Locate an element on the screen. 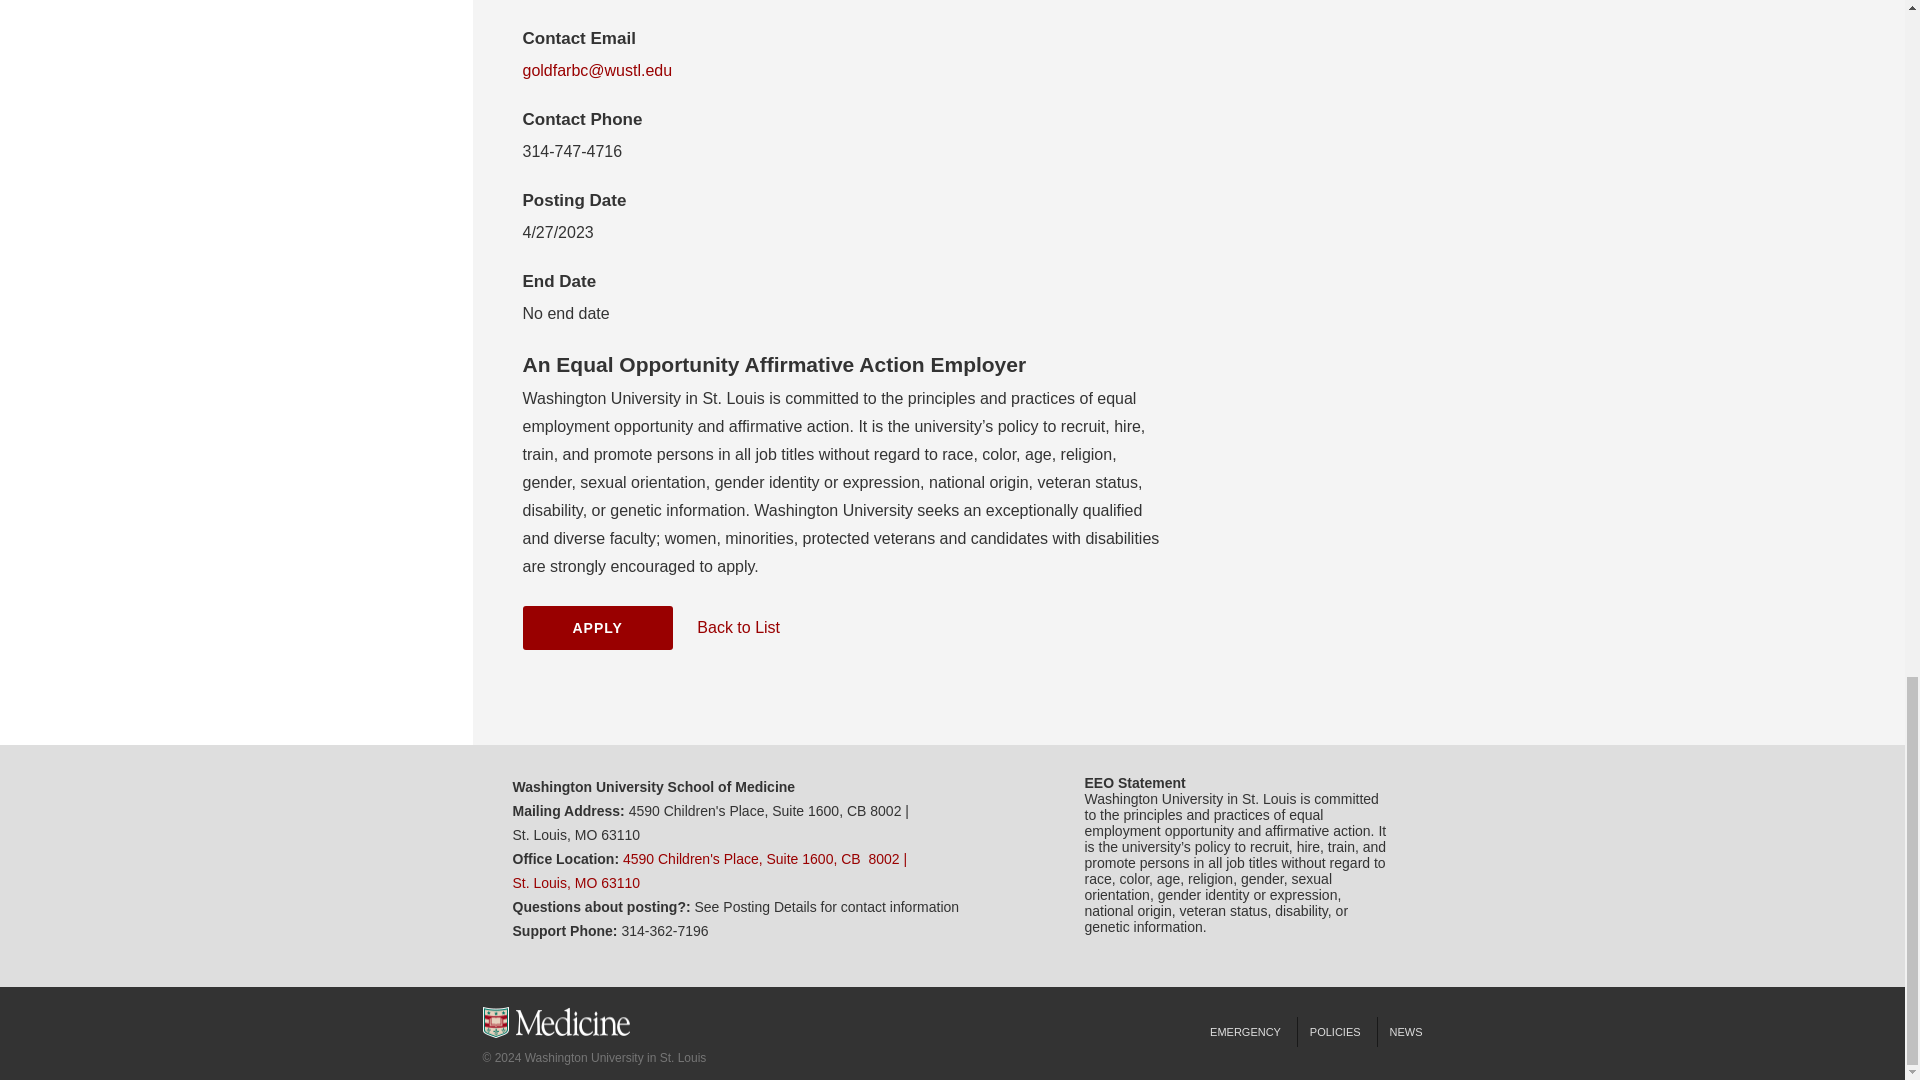 Image resolution: width=1920 pixels, height=1080 pixels. Map is located at coordinates (709, 871).